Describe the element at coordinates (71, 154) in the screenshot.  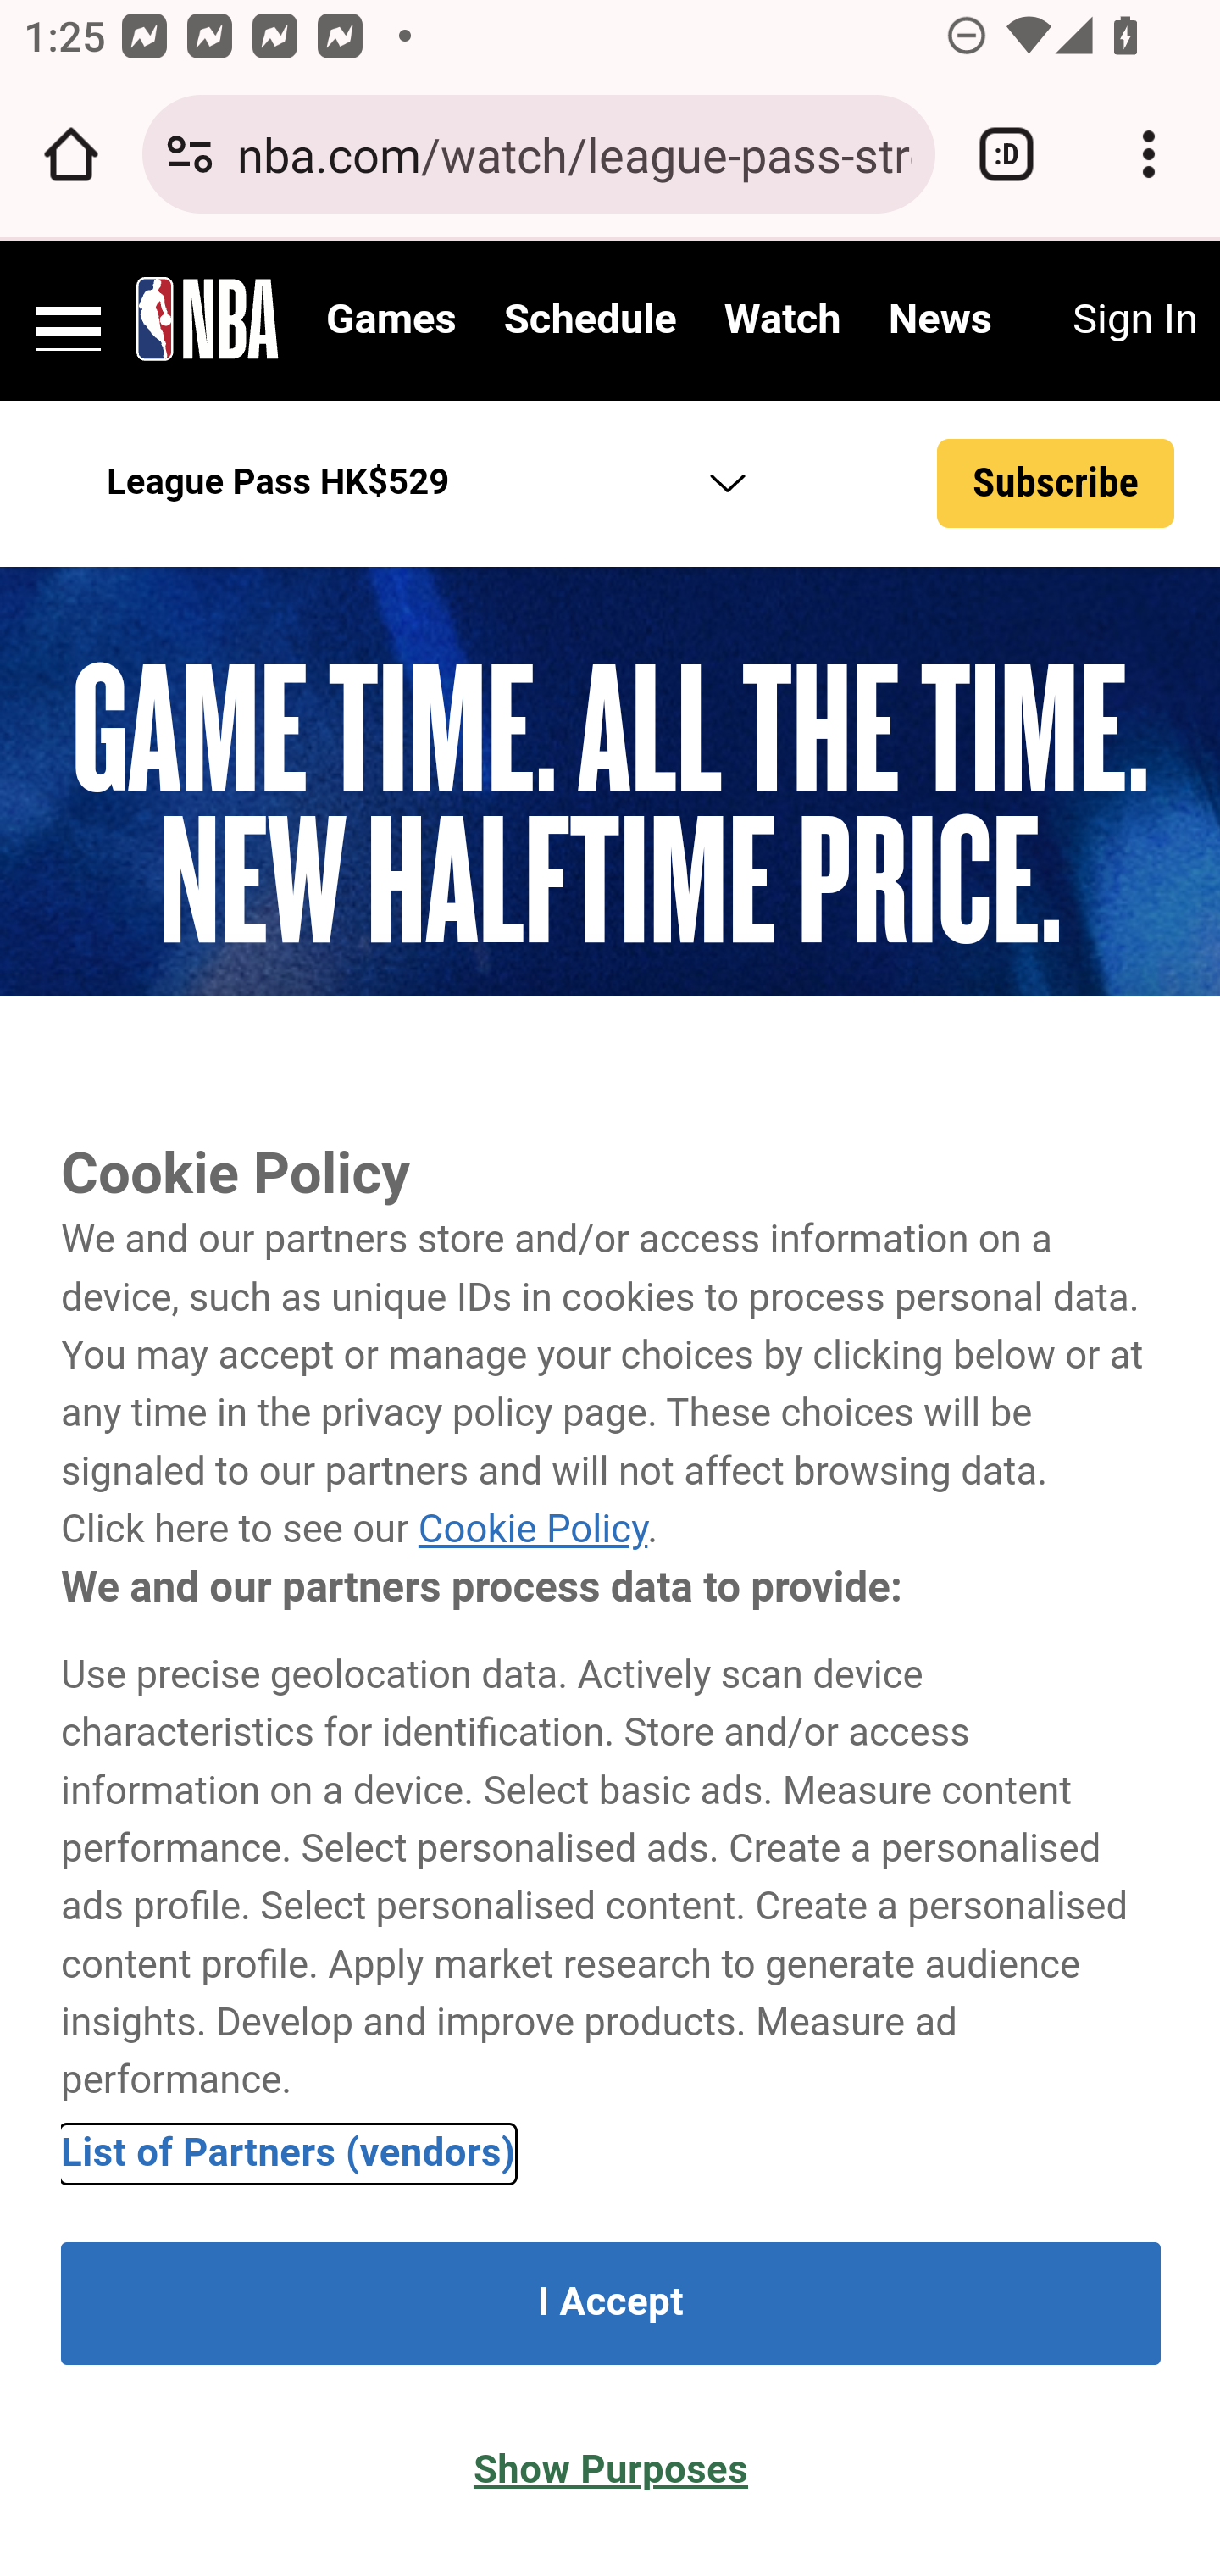
I see `Open the home page` at that location.